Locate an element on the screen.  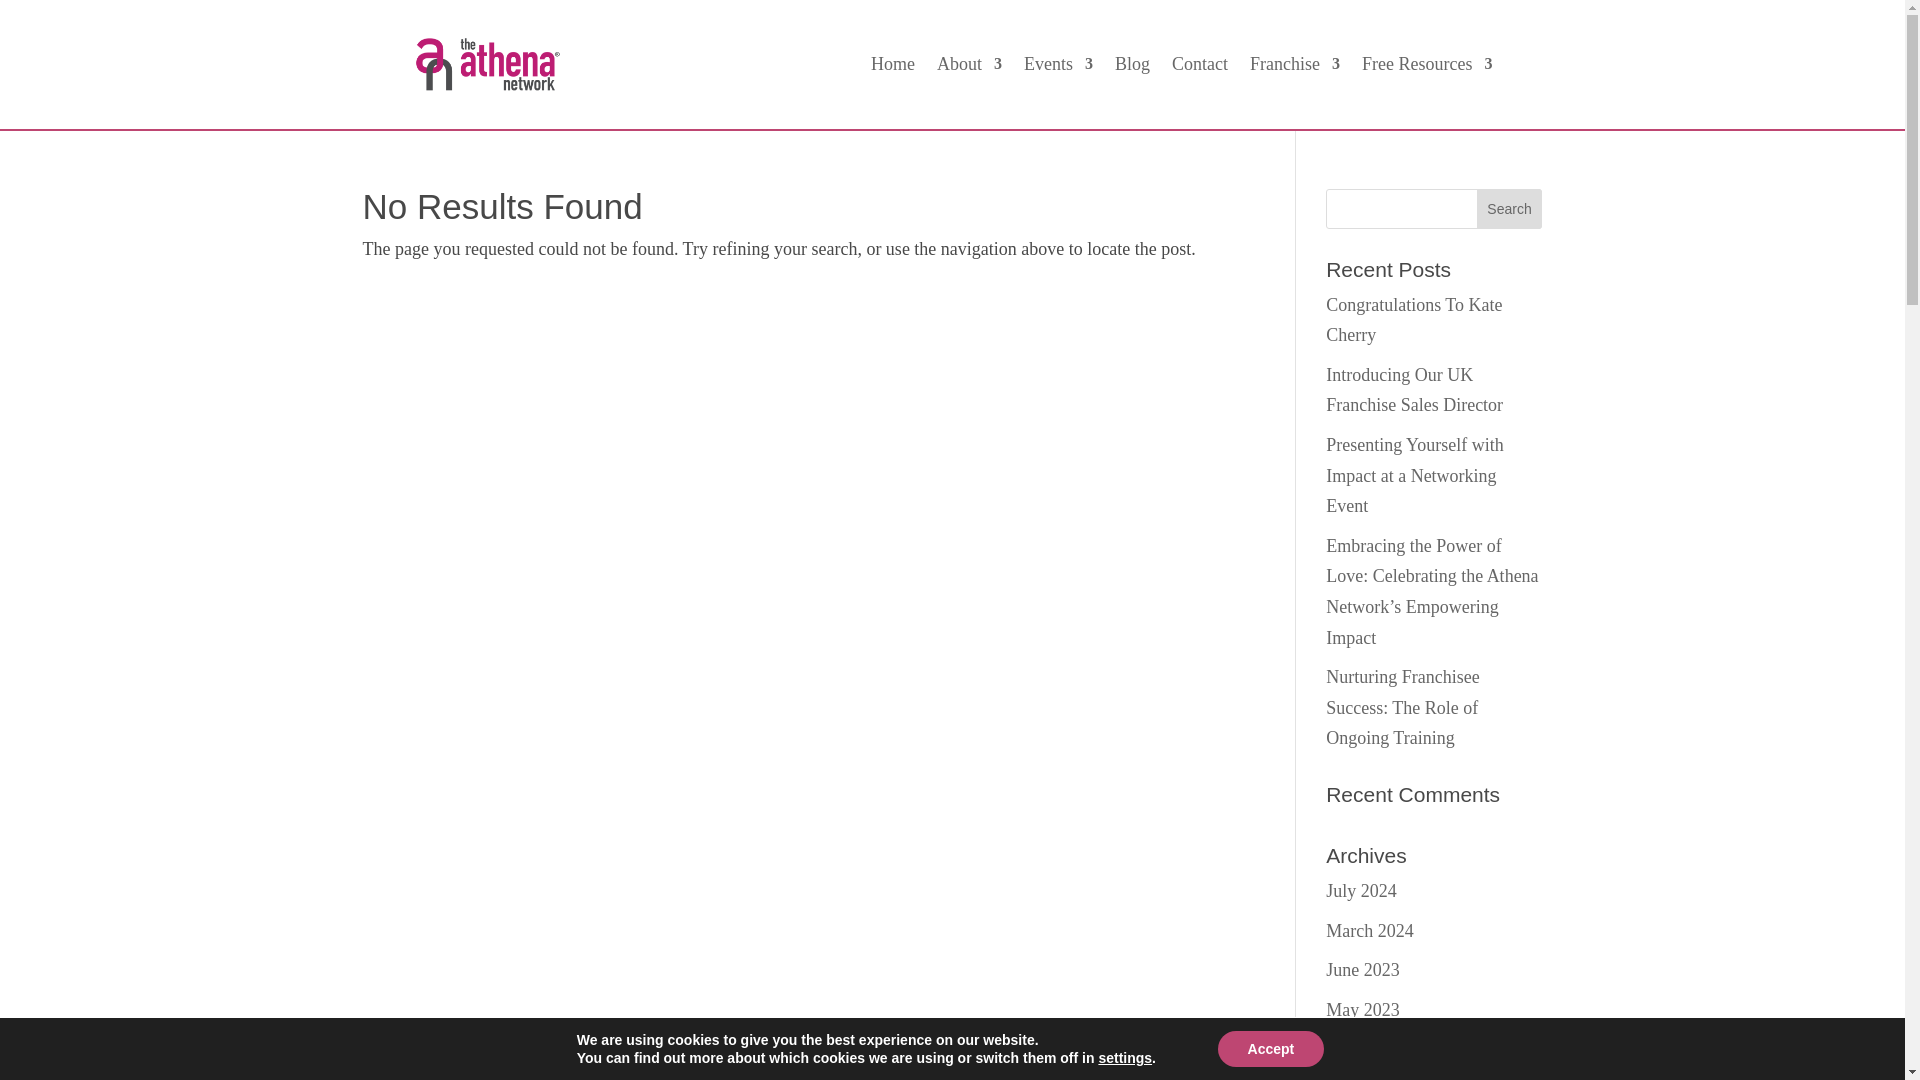
About is located at coordinates (969, 68).